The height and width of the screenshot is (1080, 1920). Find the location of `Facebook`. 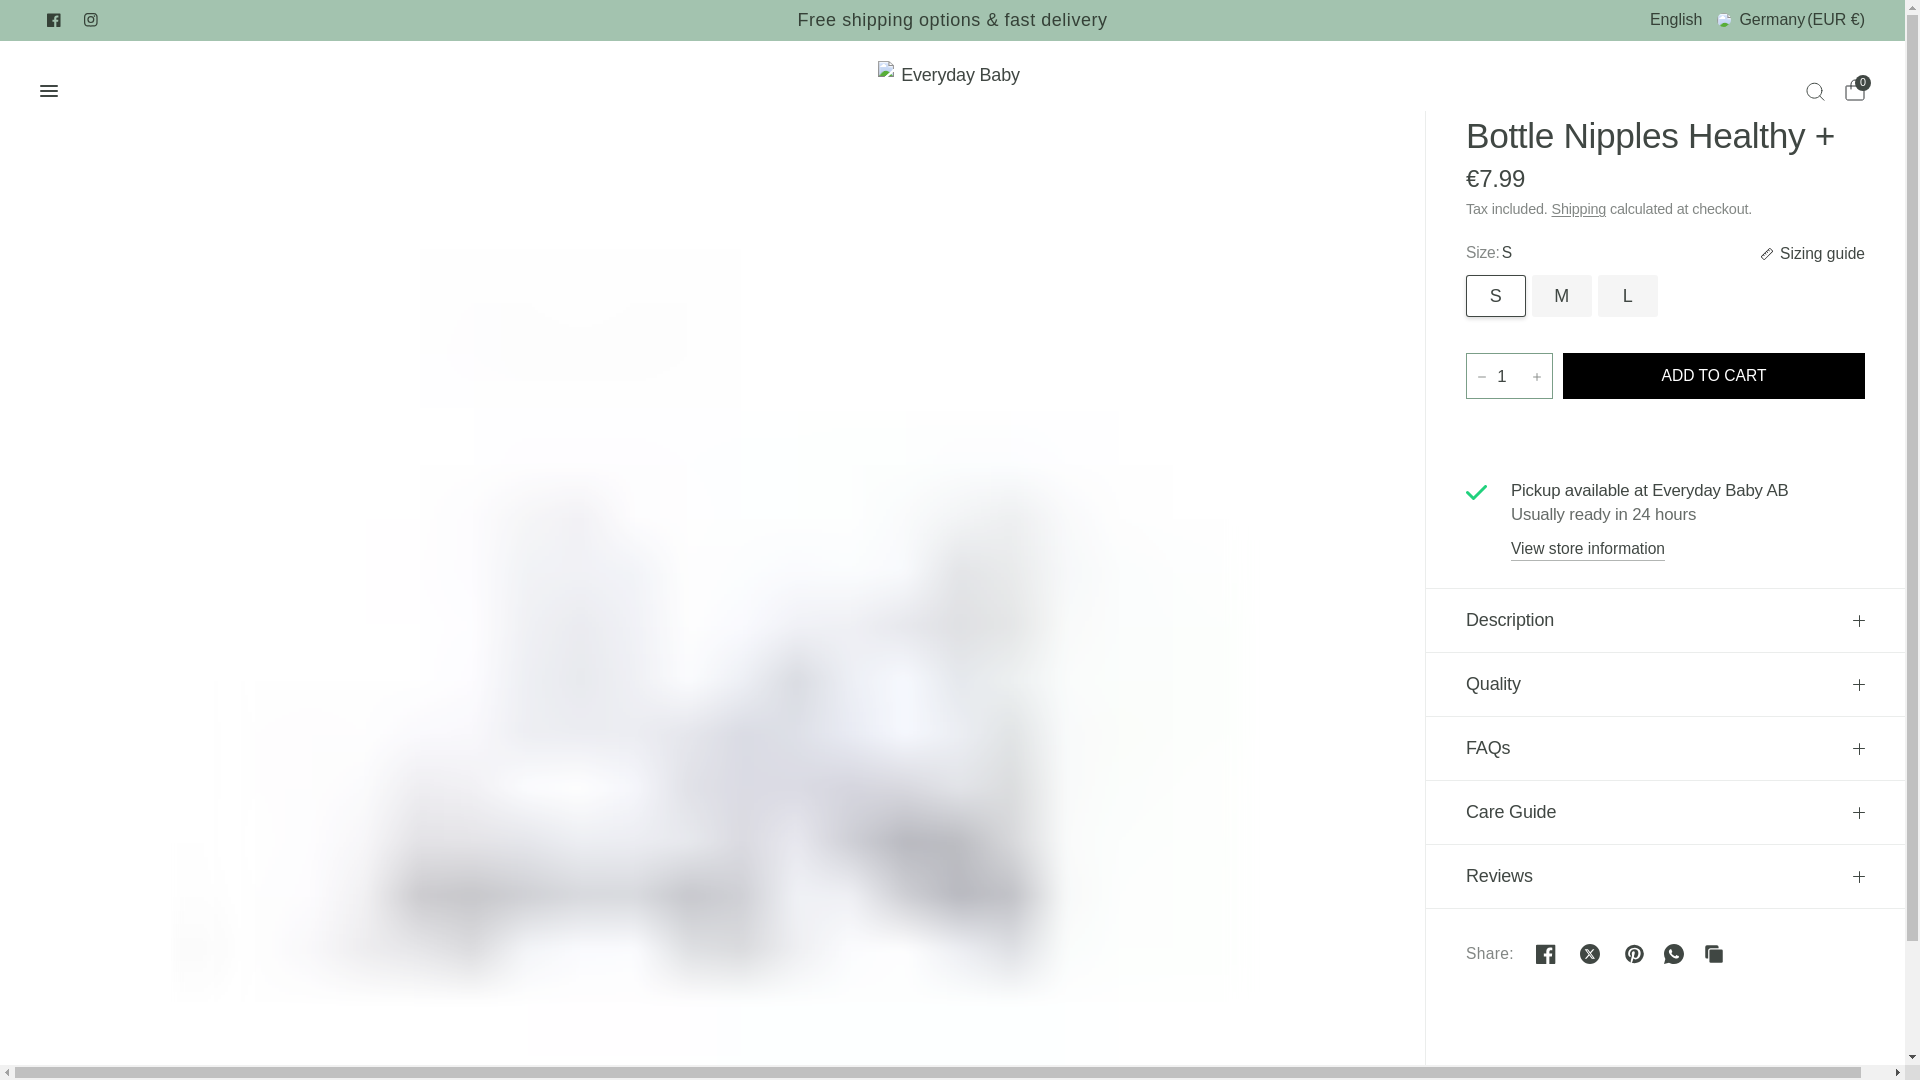

Facebook is located at coordinates (53, 20).